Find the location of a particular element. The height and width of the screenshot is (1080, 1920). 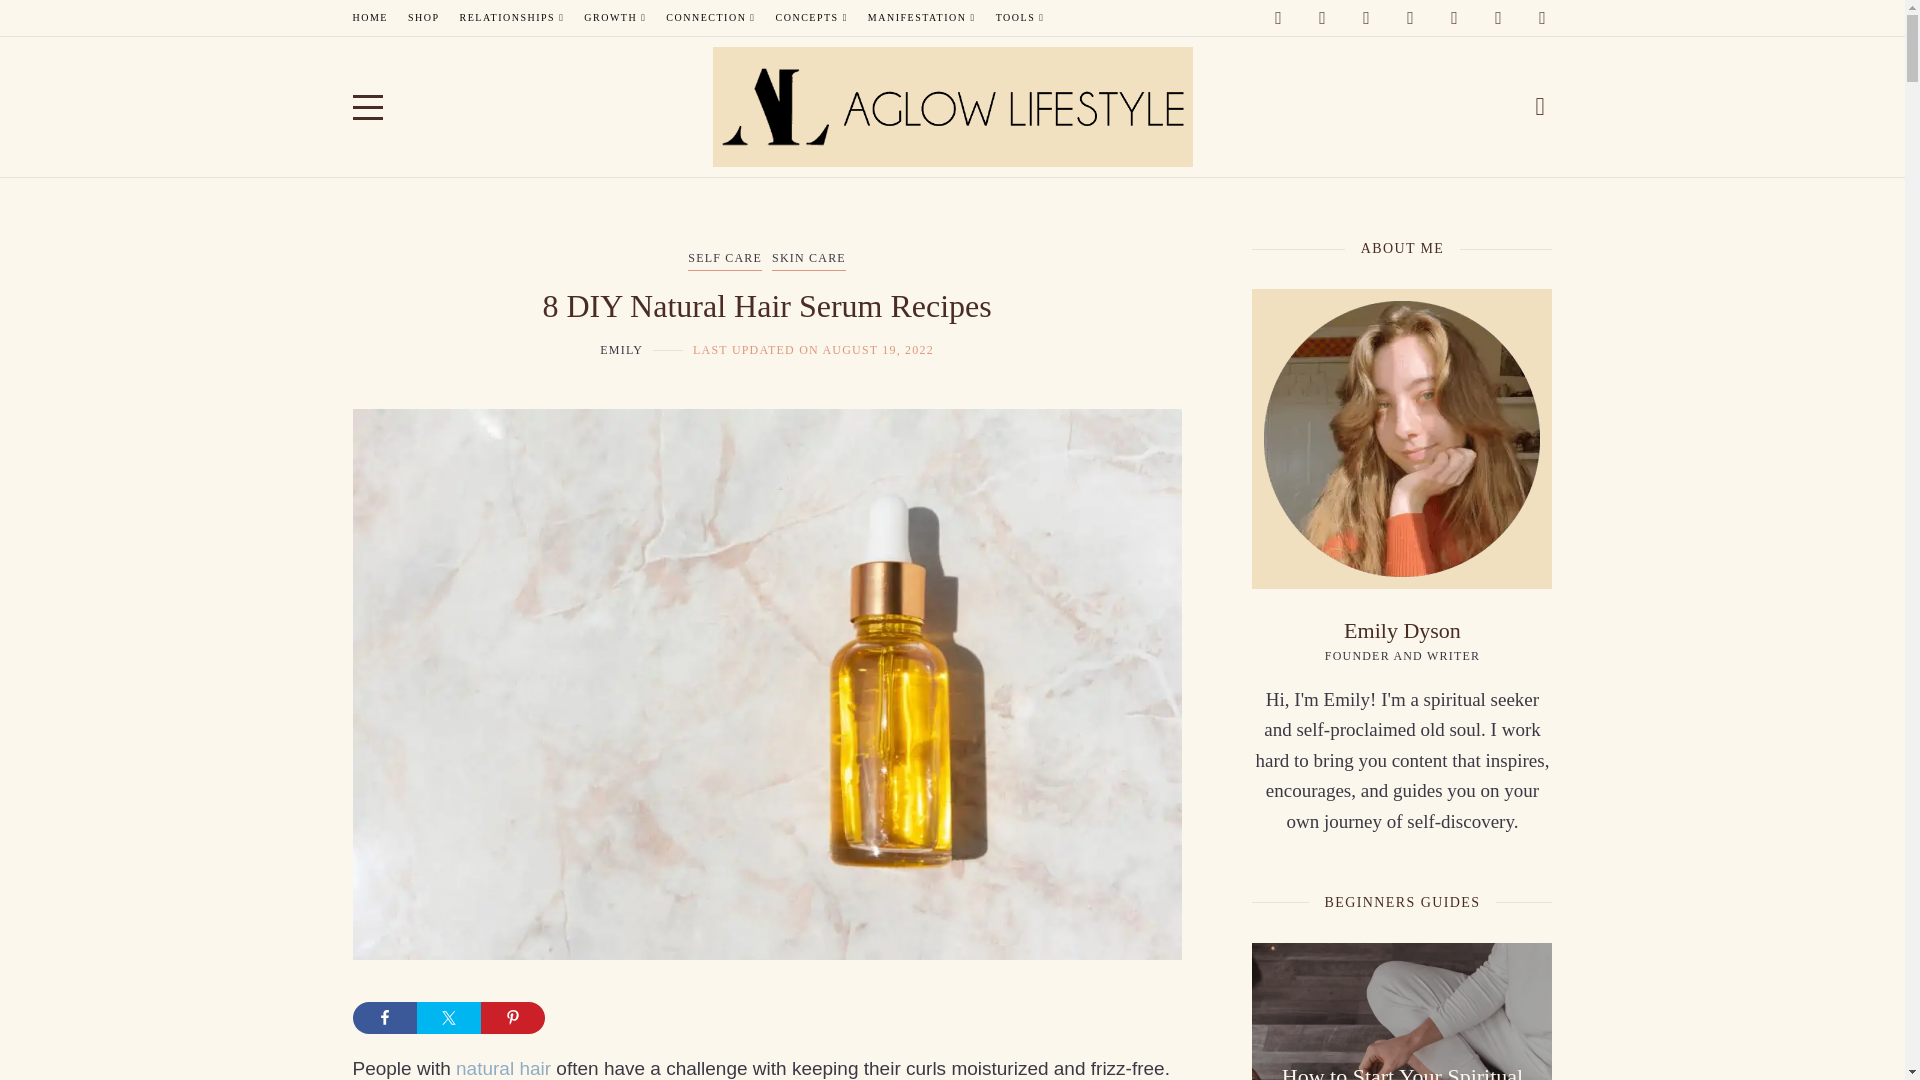

Twitter is located at coordinates (1542, 18).